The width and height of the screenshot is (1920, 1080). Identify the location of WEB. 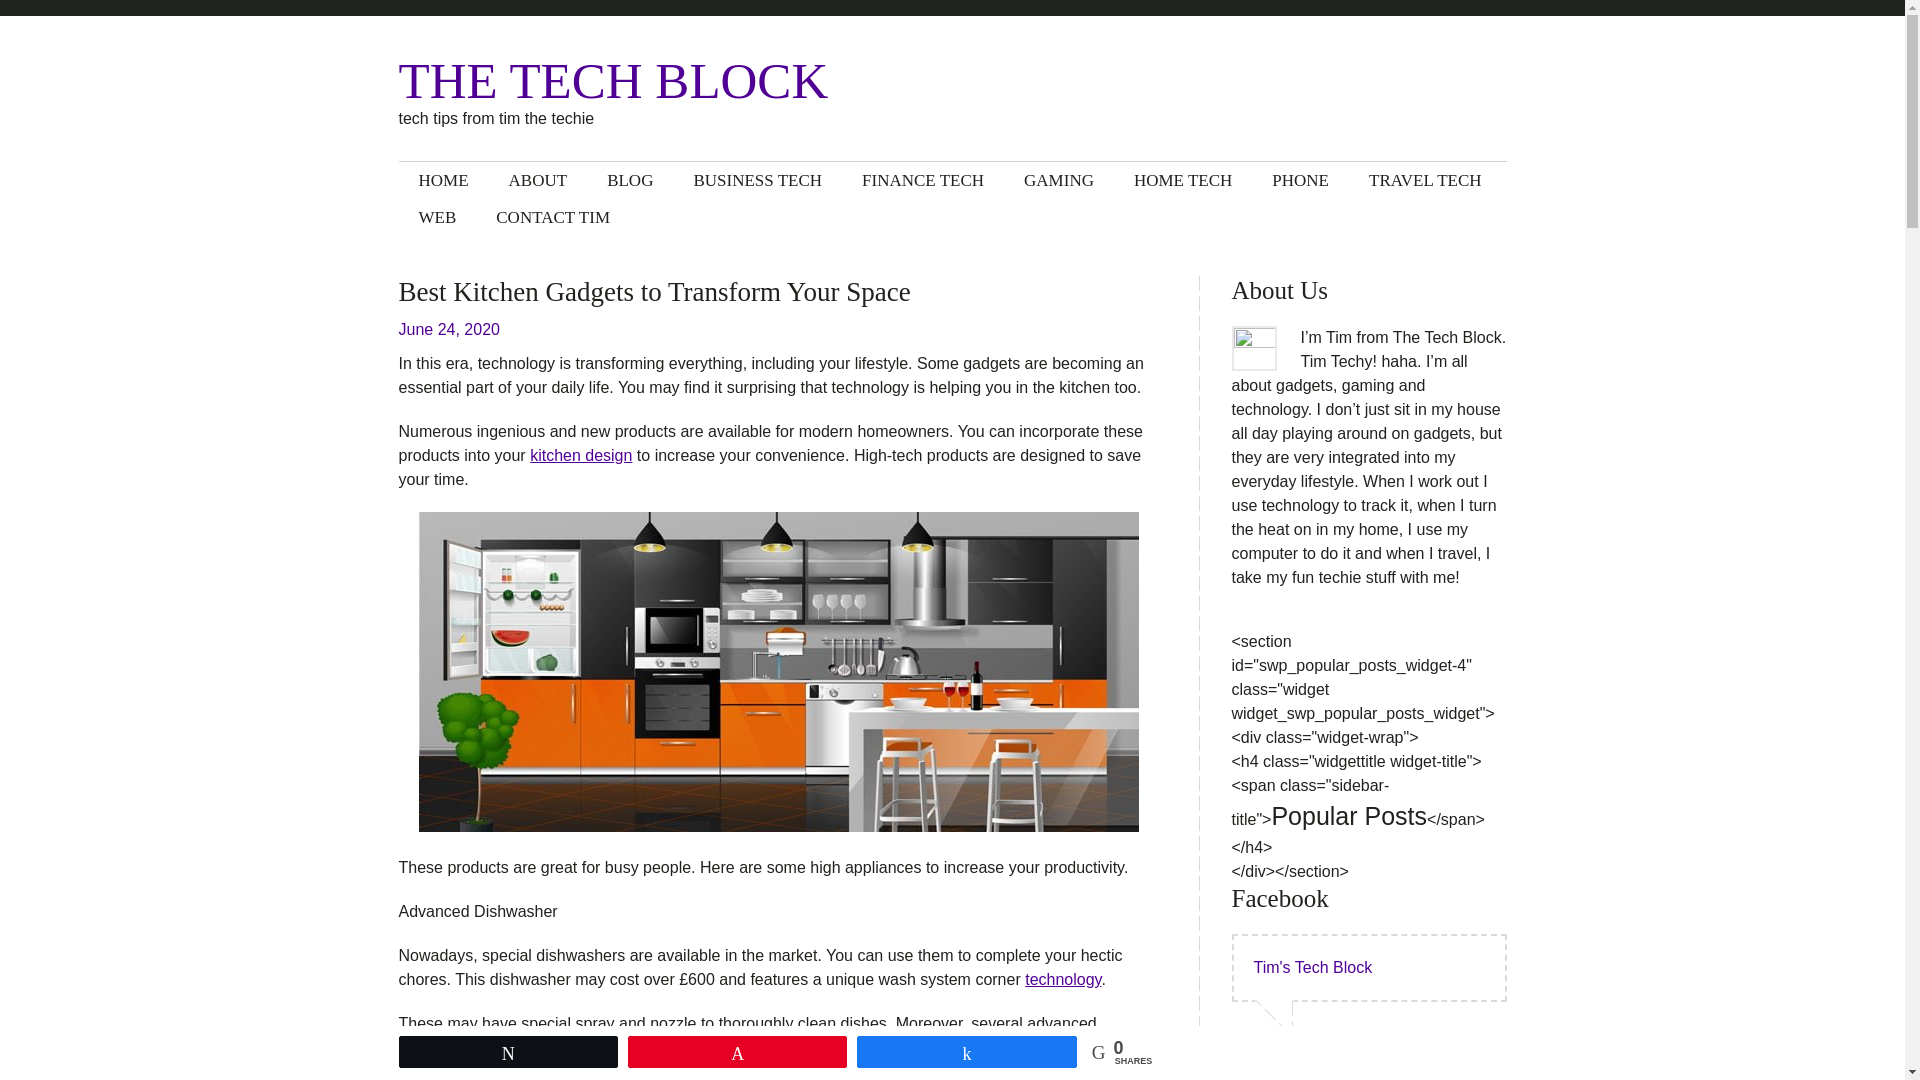
(436, 217).